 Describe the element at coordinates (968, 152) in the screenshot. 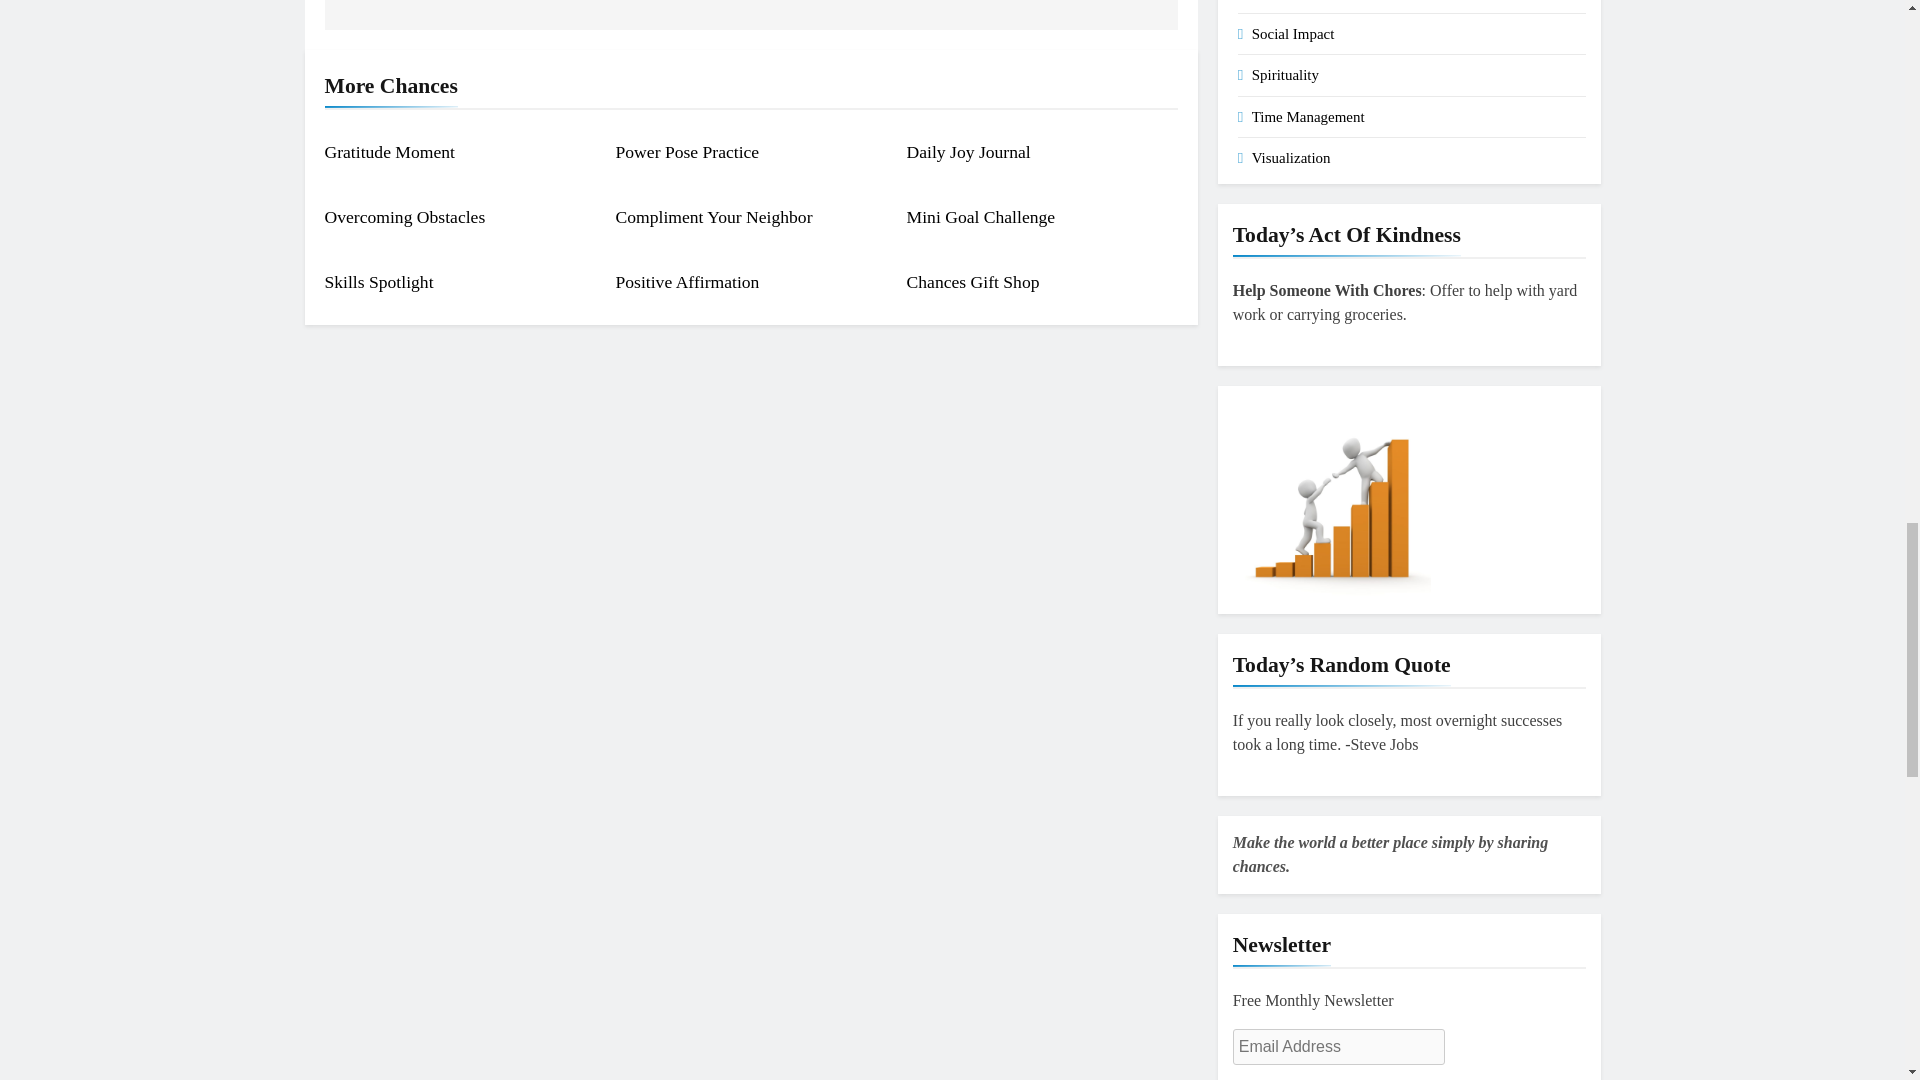

I see `Daily Joy Journal` at that location.